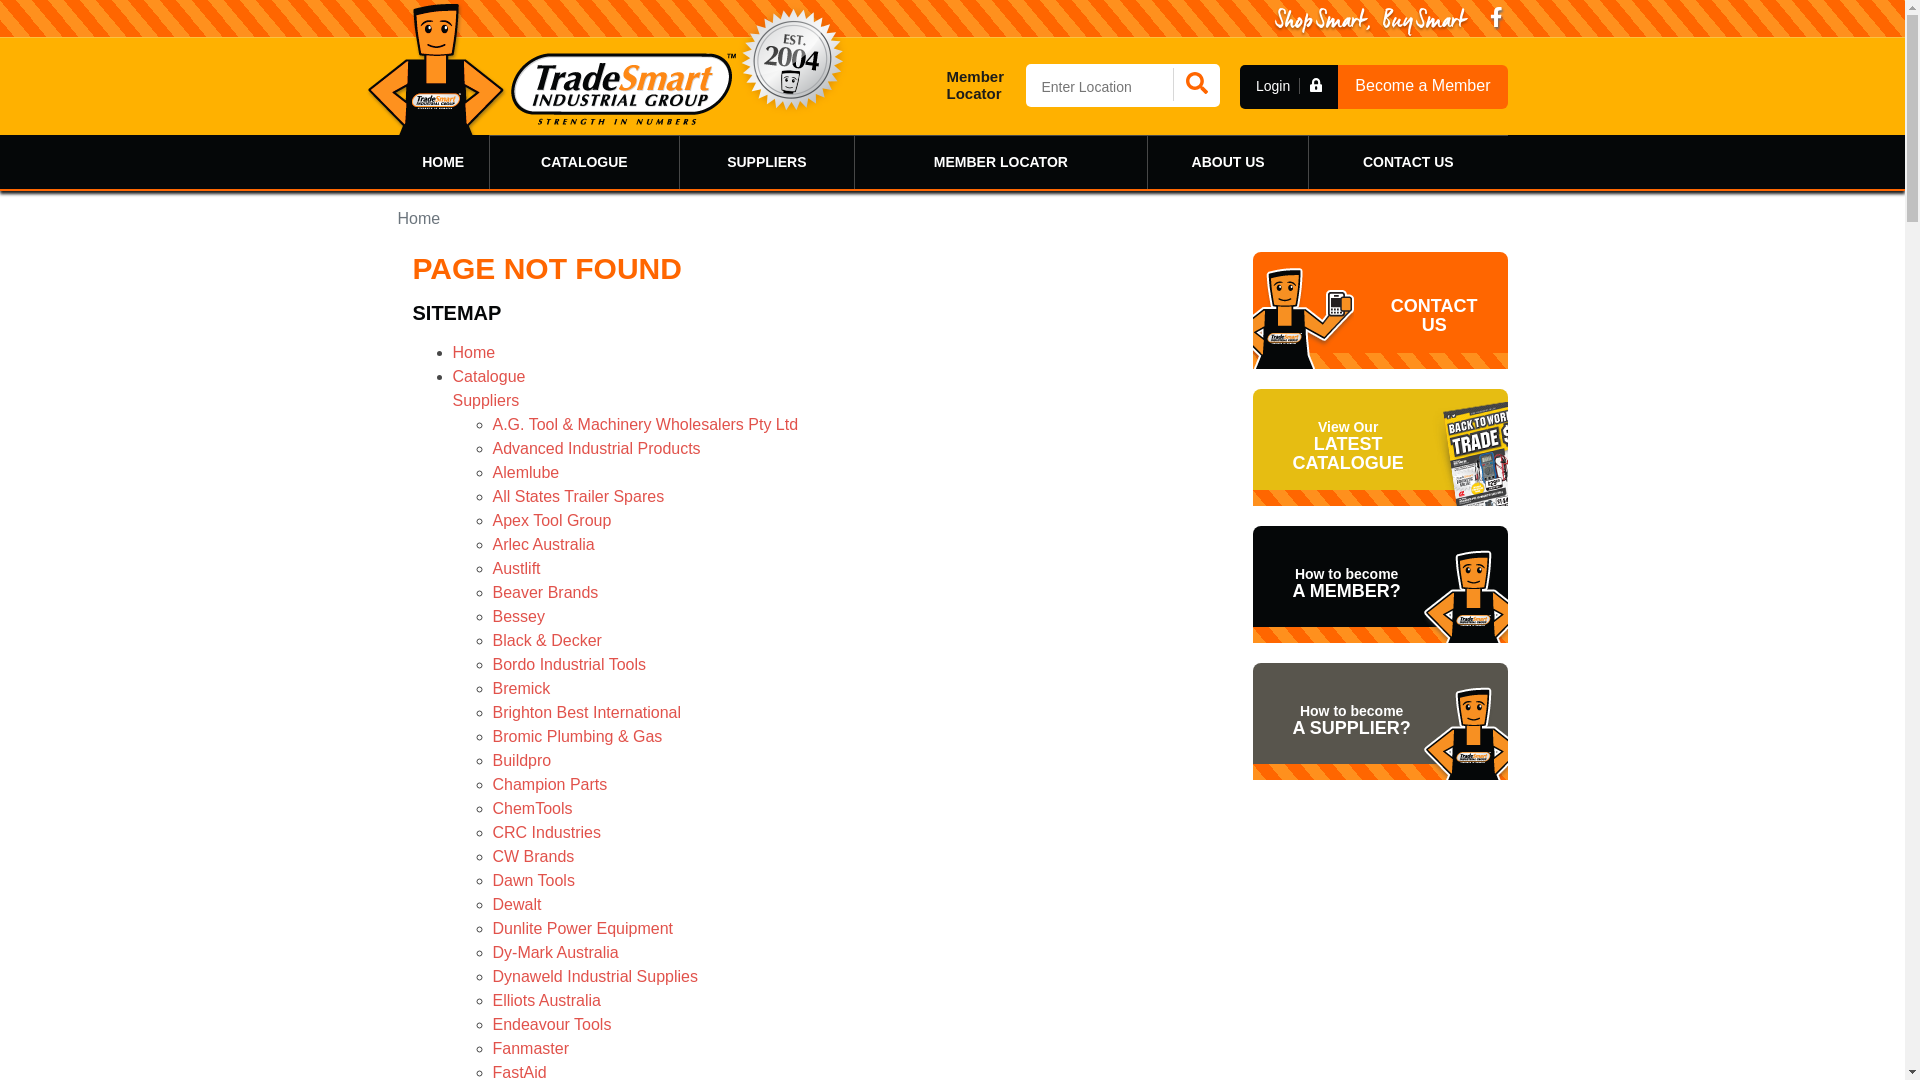 This screenshot has height=1080, width=1920. Describe the element at coordinates (644, 424) in the screenshot. I see `A.G. Tool & Machinery Wholesalers Pty Ltd` at that location.